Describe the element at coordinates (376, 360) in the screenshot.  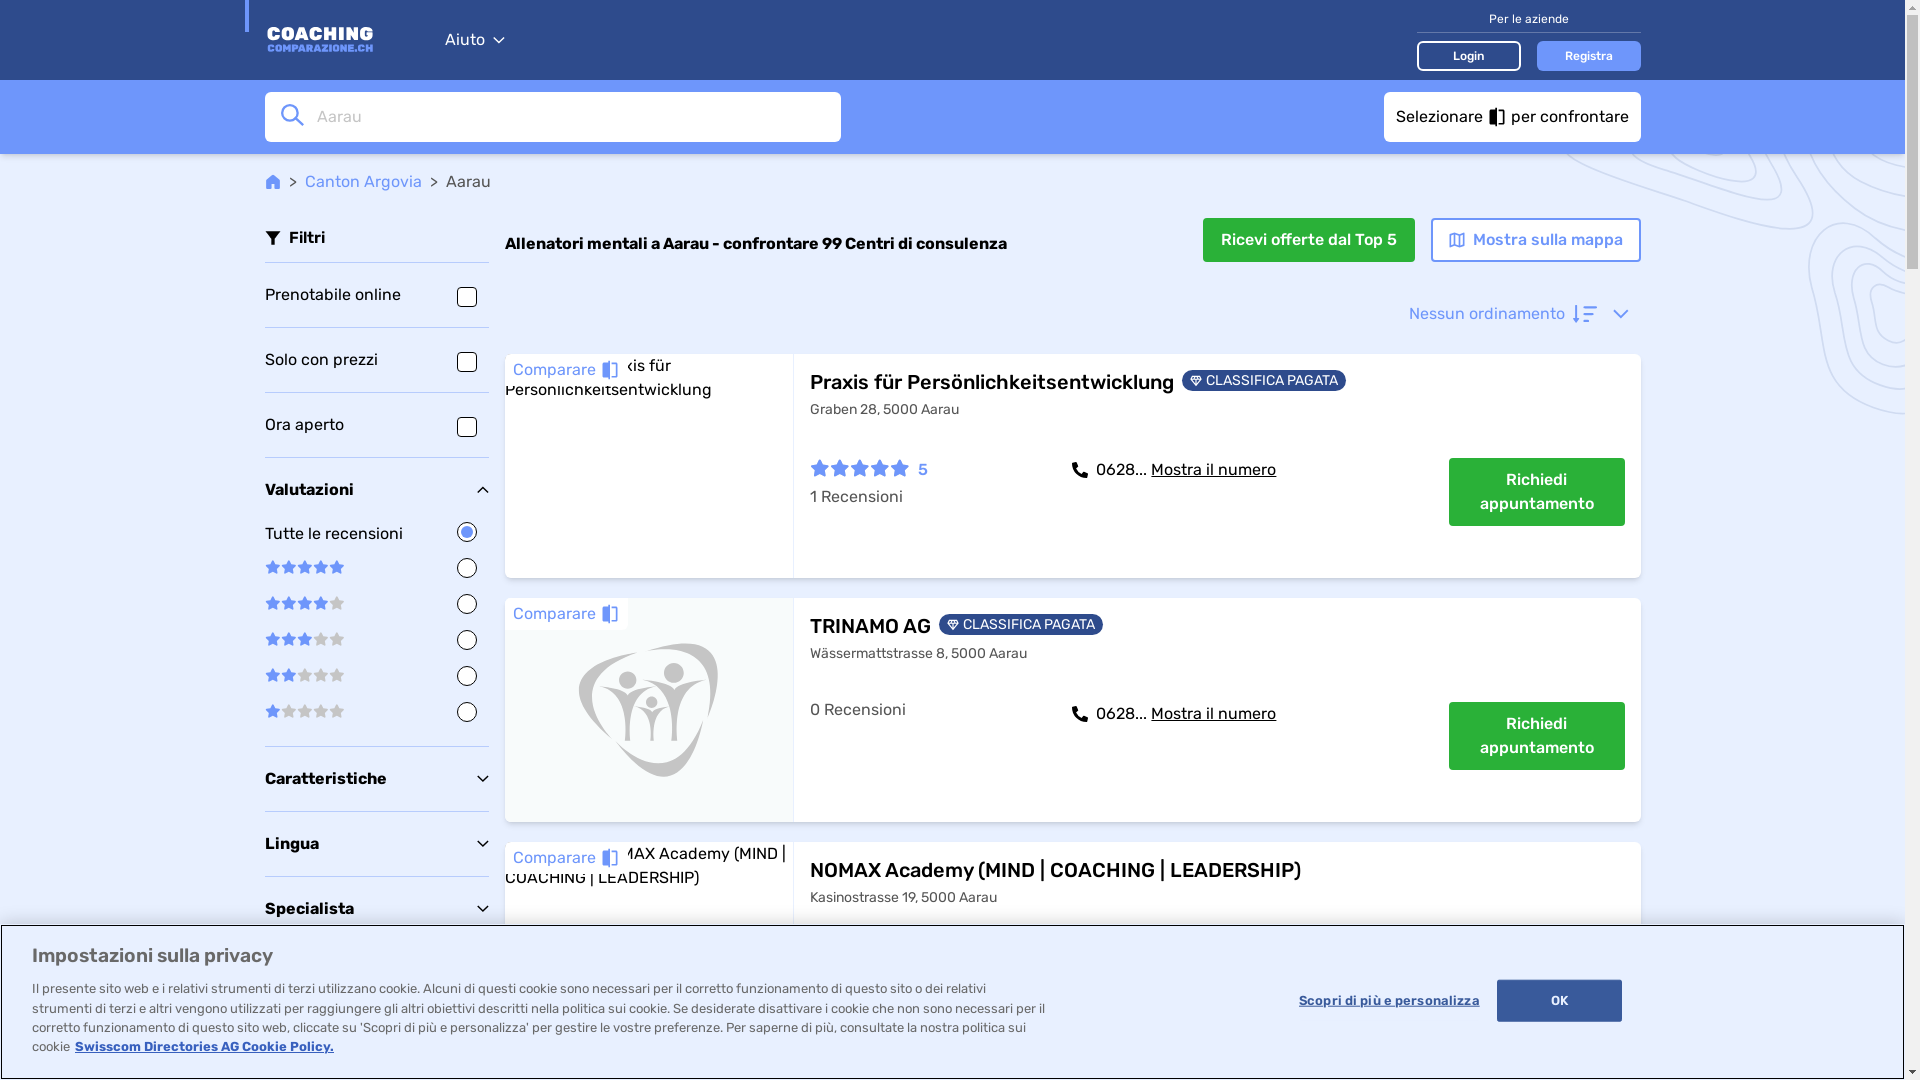
I see `Solo con prezzi` at that location.